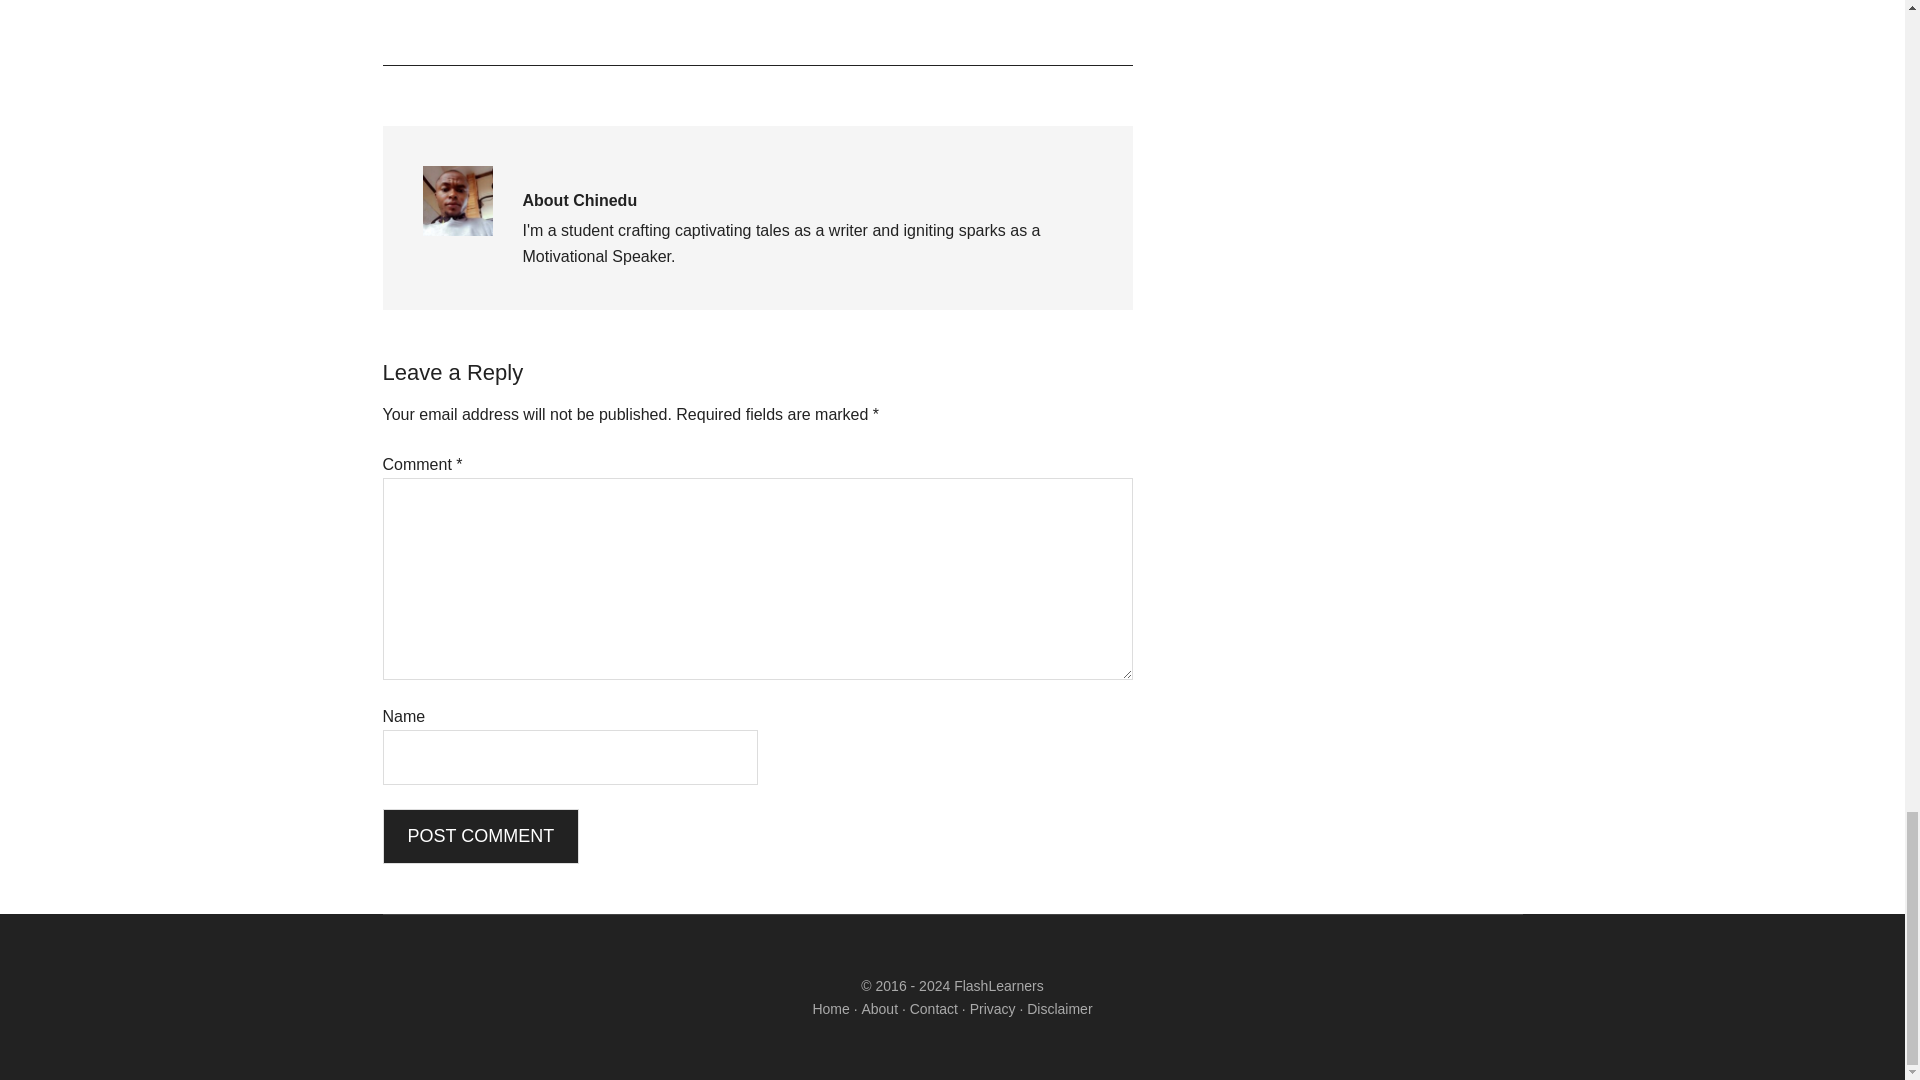 Image resolution: width=1920 pixels, height=1080 pixels. Describe the element at coordinates (934, 1009) in the screenshot. I see `Contact` at that location.